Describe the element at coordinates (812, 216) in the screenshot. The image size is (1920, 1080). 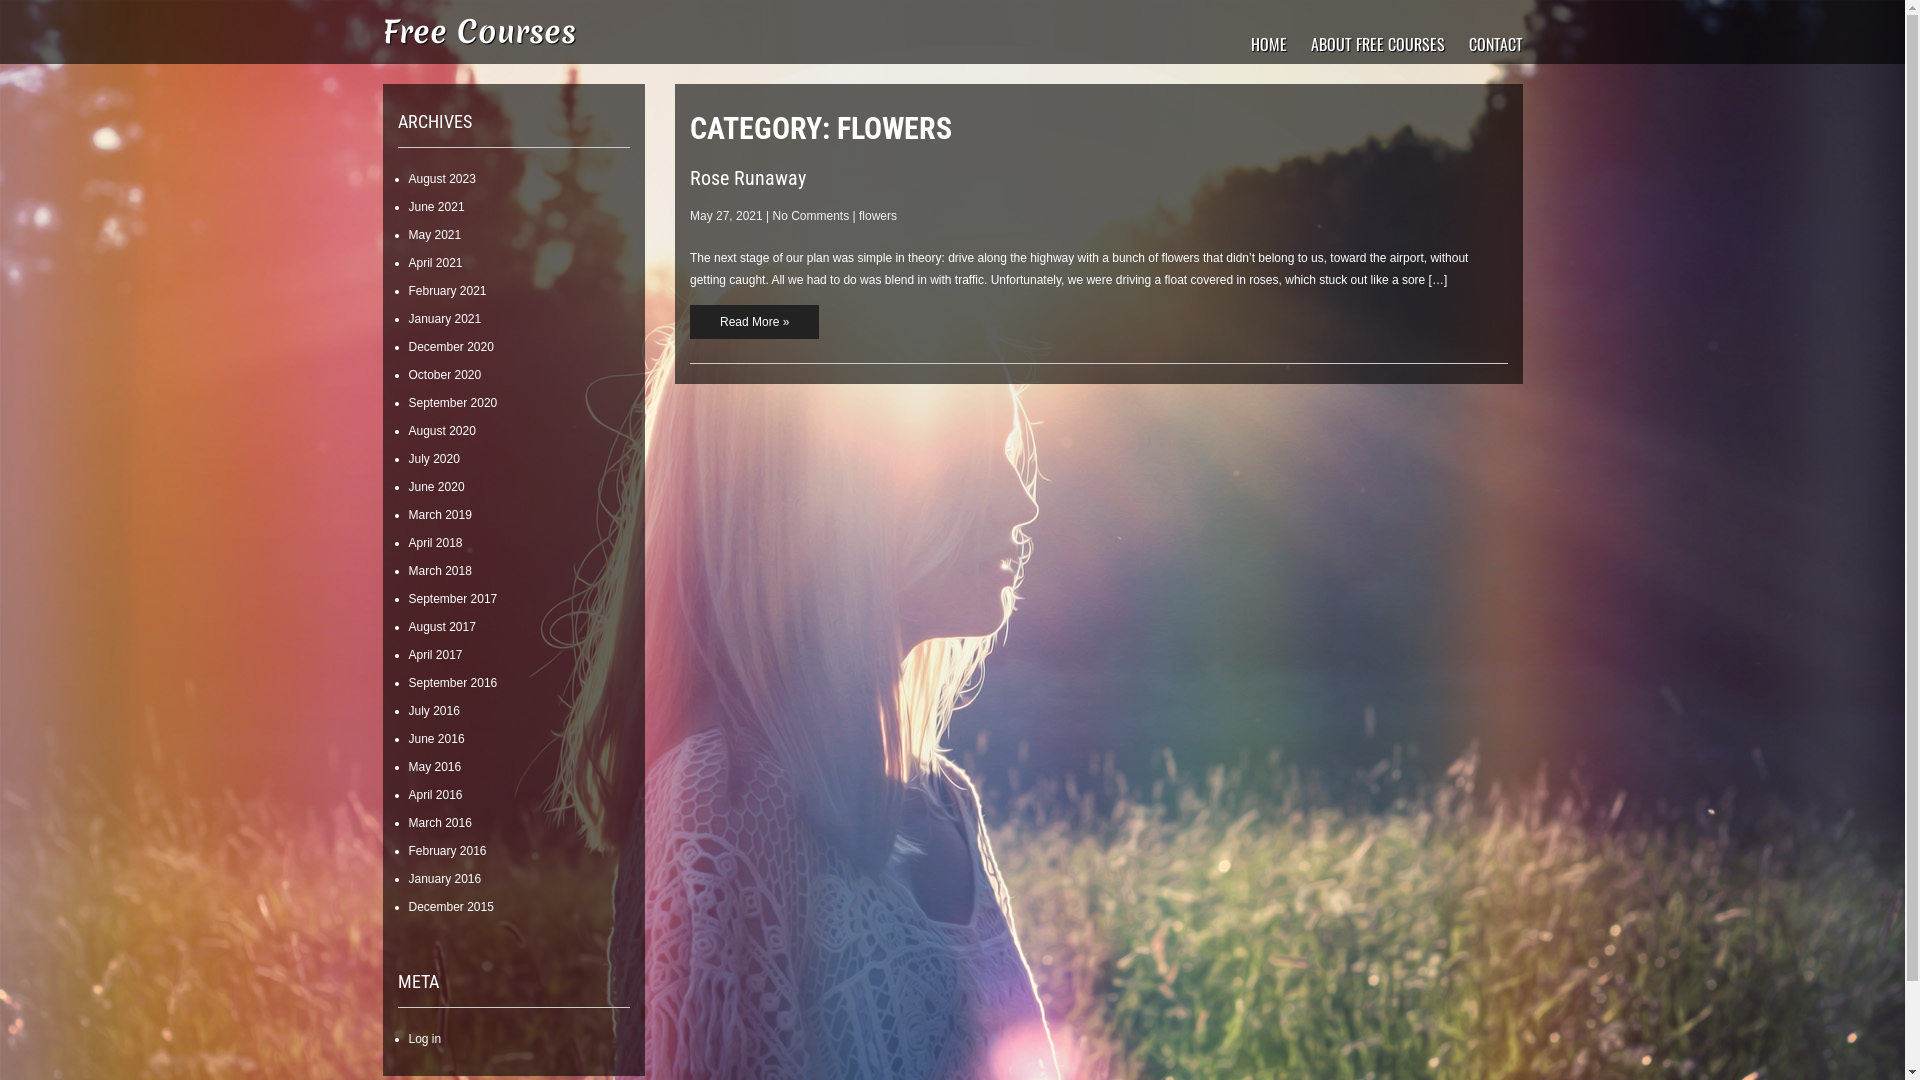
I see `No Comments` at that location.